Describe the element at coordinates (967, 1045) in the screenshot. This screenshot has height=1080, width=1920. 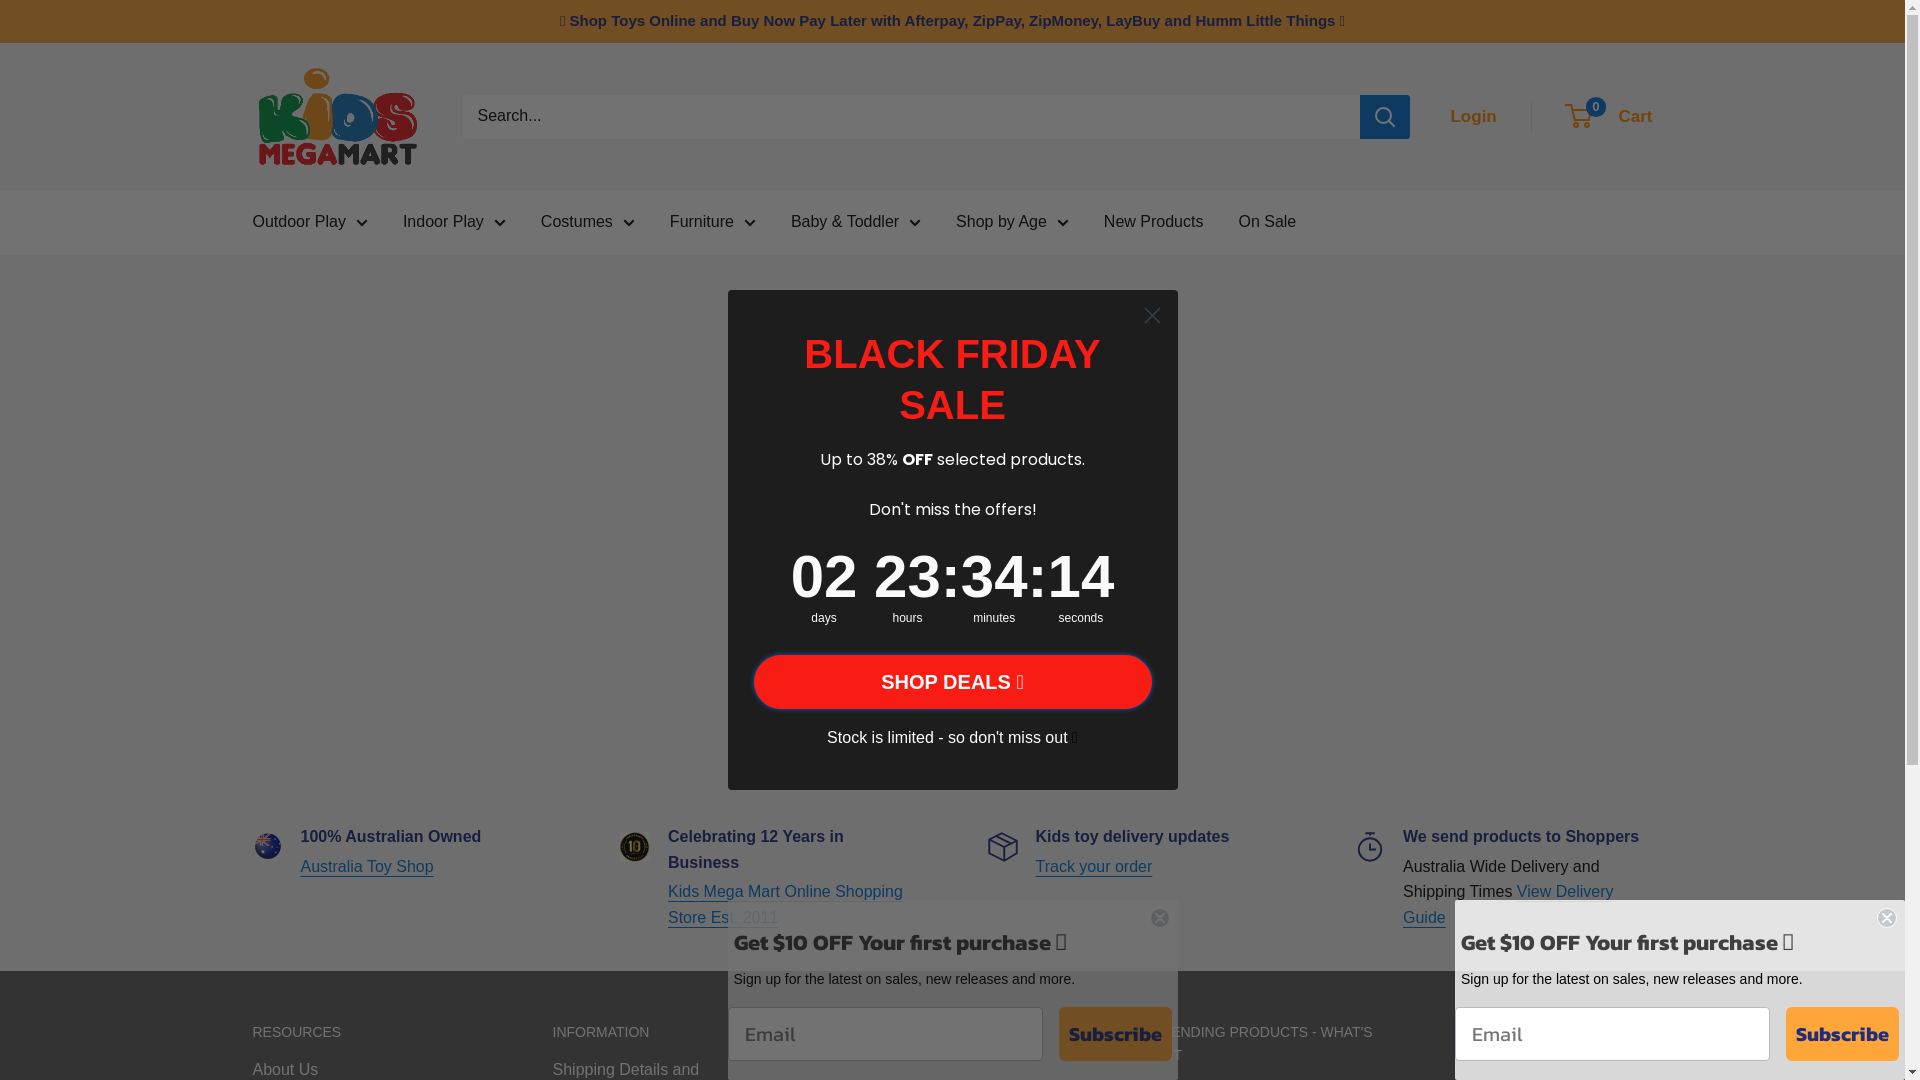
I see `BUY NOW PAY LATER PROVIDERS` at that location.